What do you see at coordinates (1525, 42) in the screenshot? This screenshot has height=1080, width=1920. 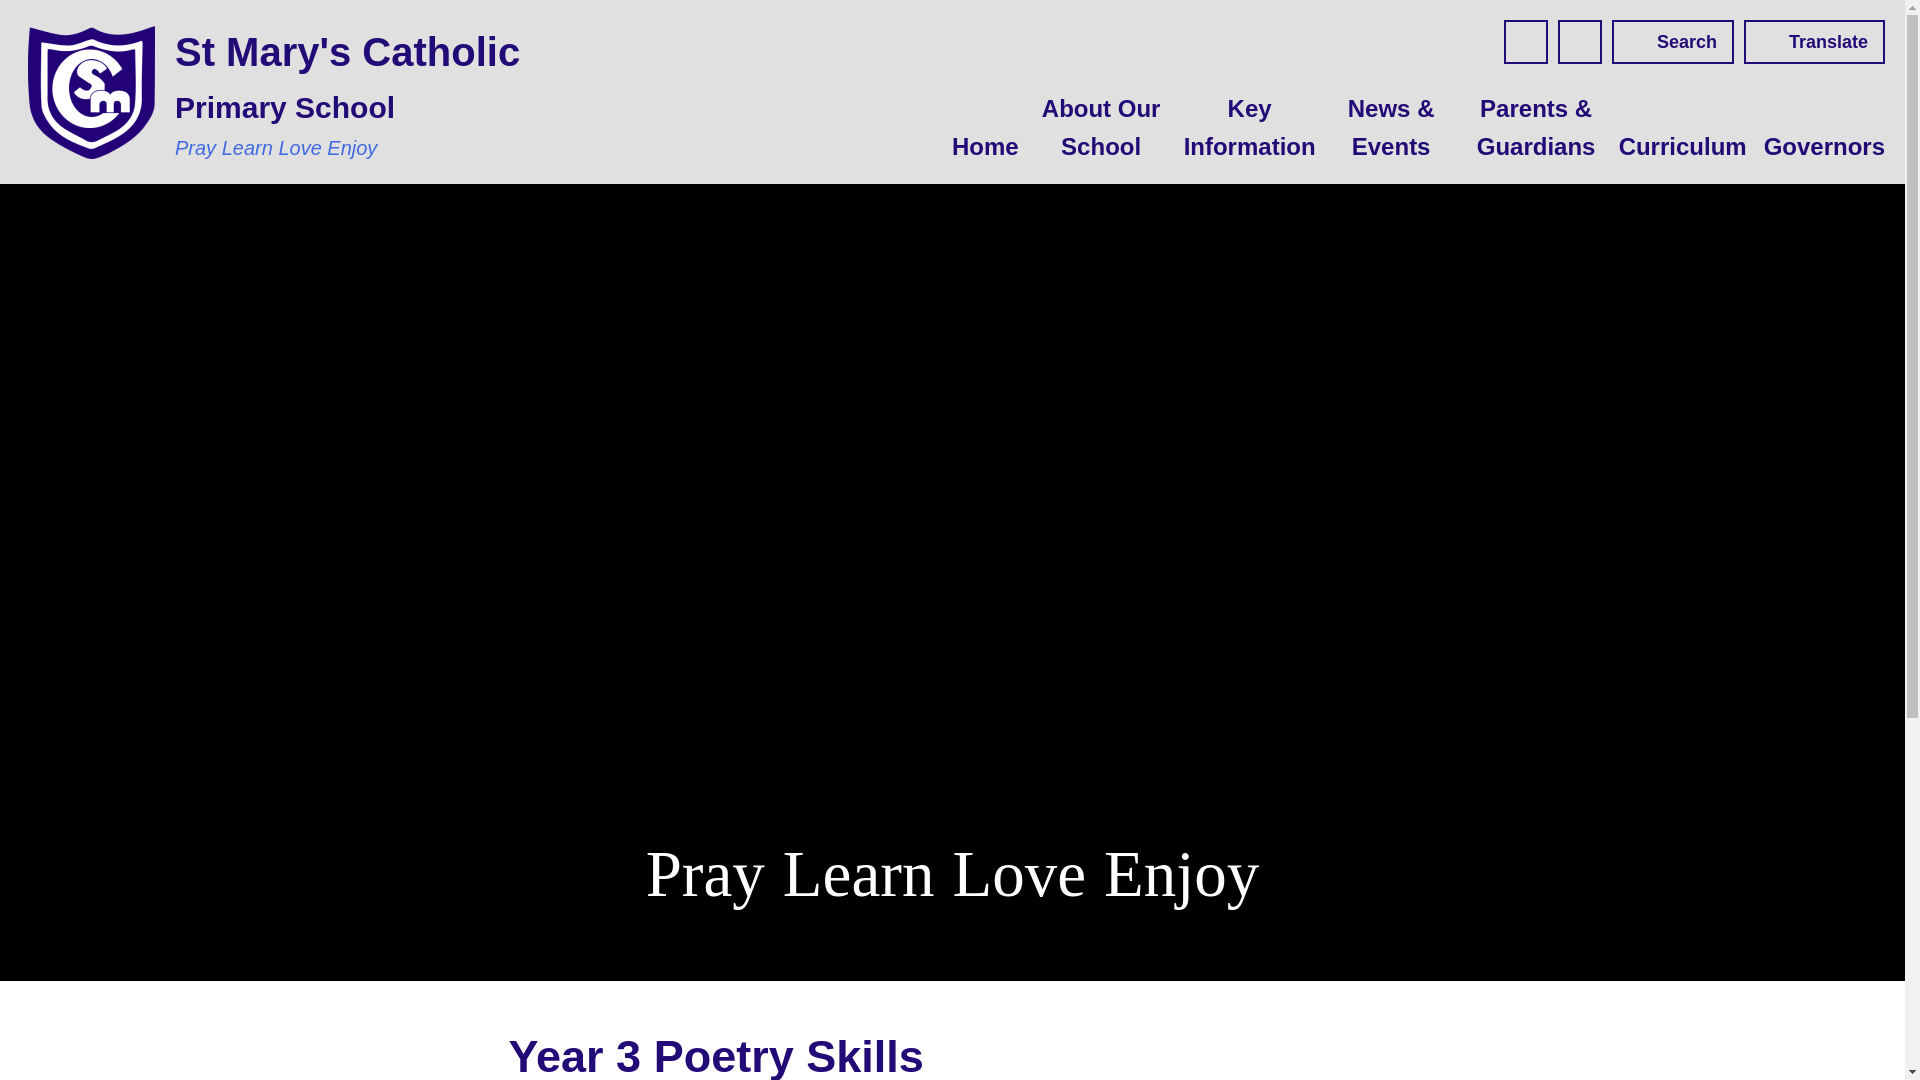 I see `Facebook` at bounding box center [1525, 42].